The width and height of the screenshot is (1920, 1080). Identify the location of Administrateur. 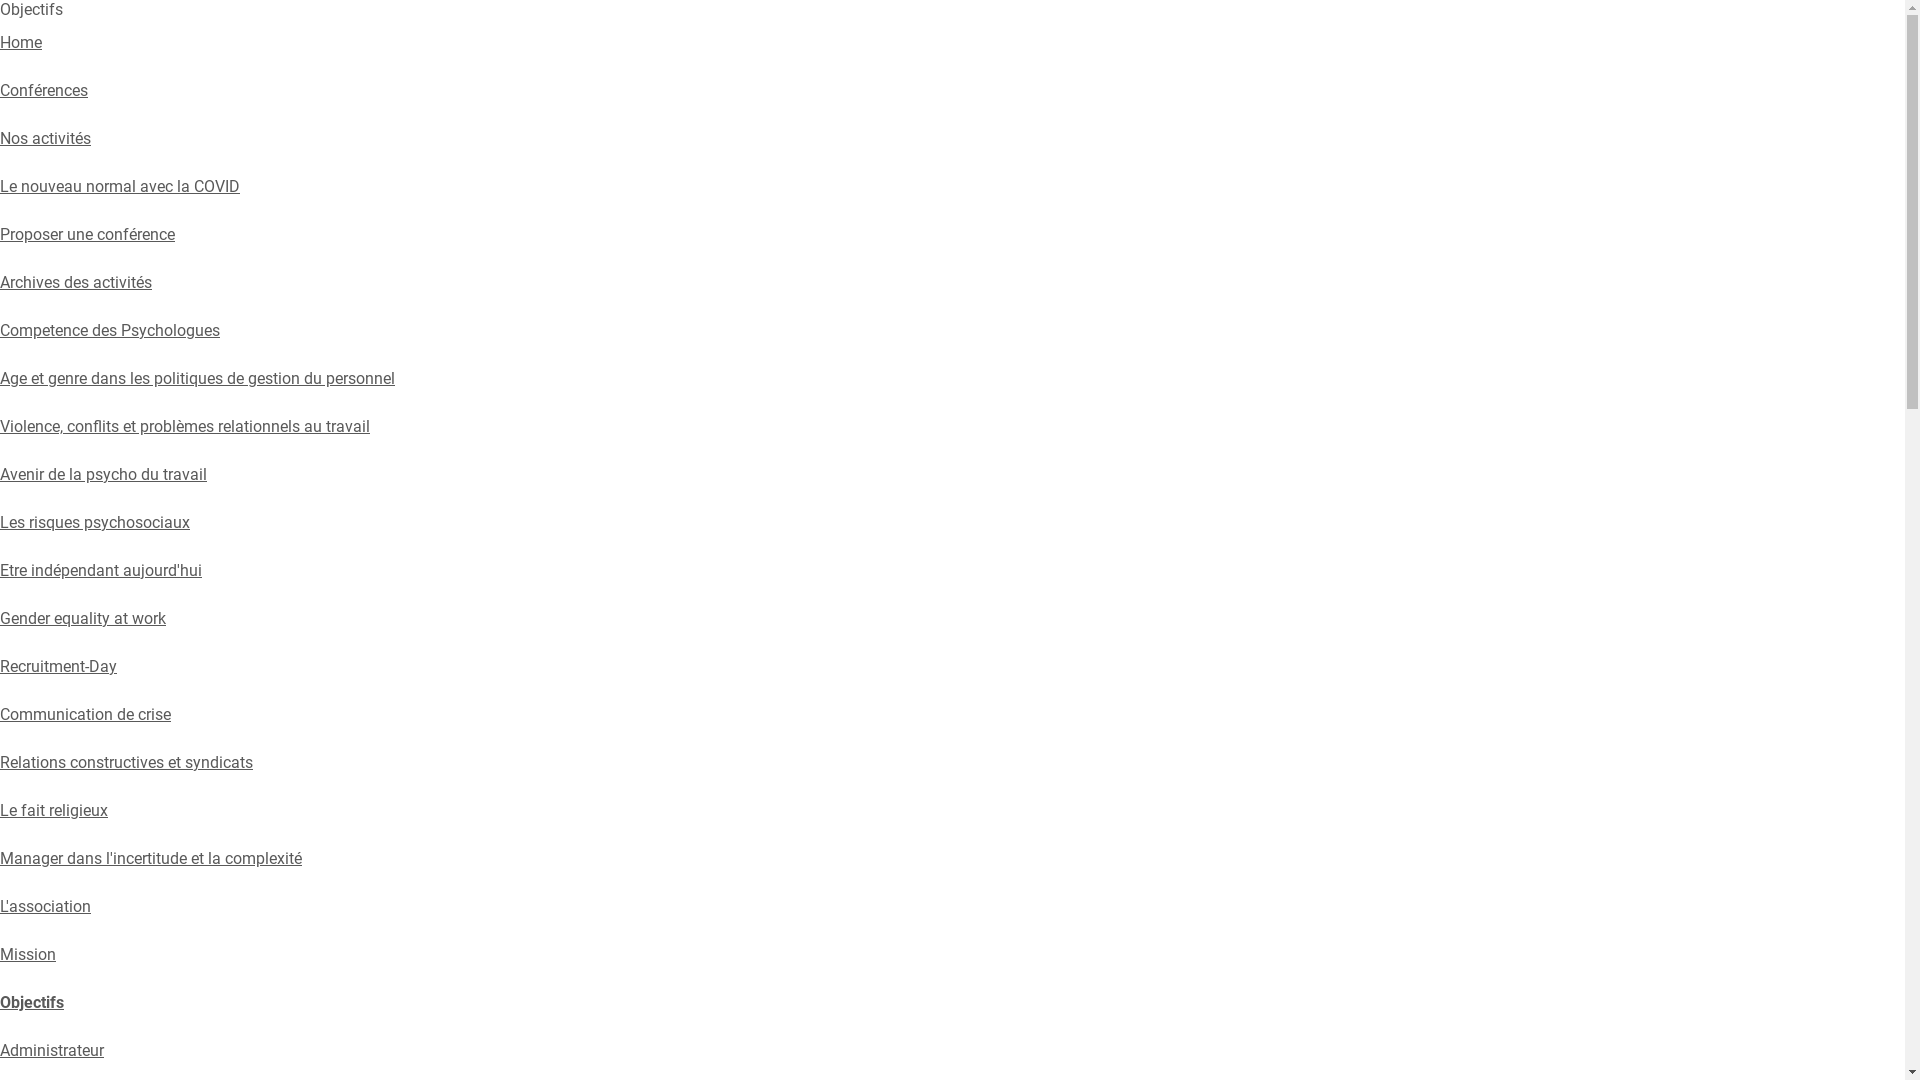
(52, 1050).